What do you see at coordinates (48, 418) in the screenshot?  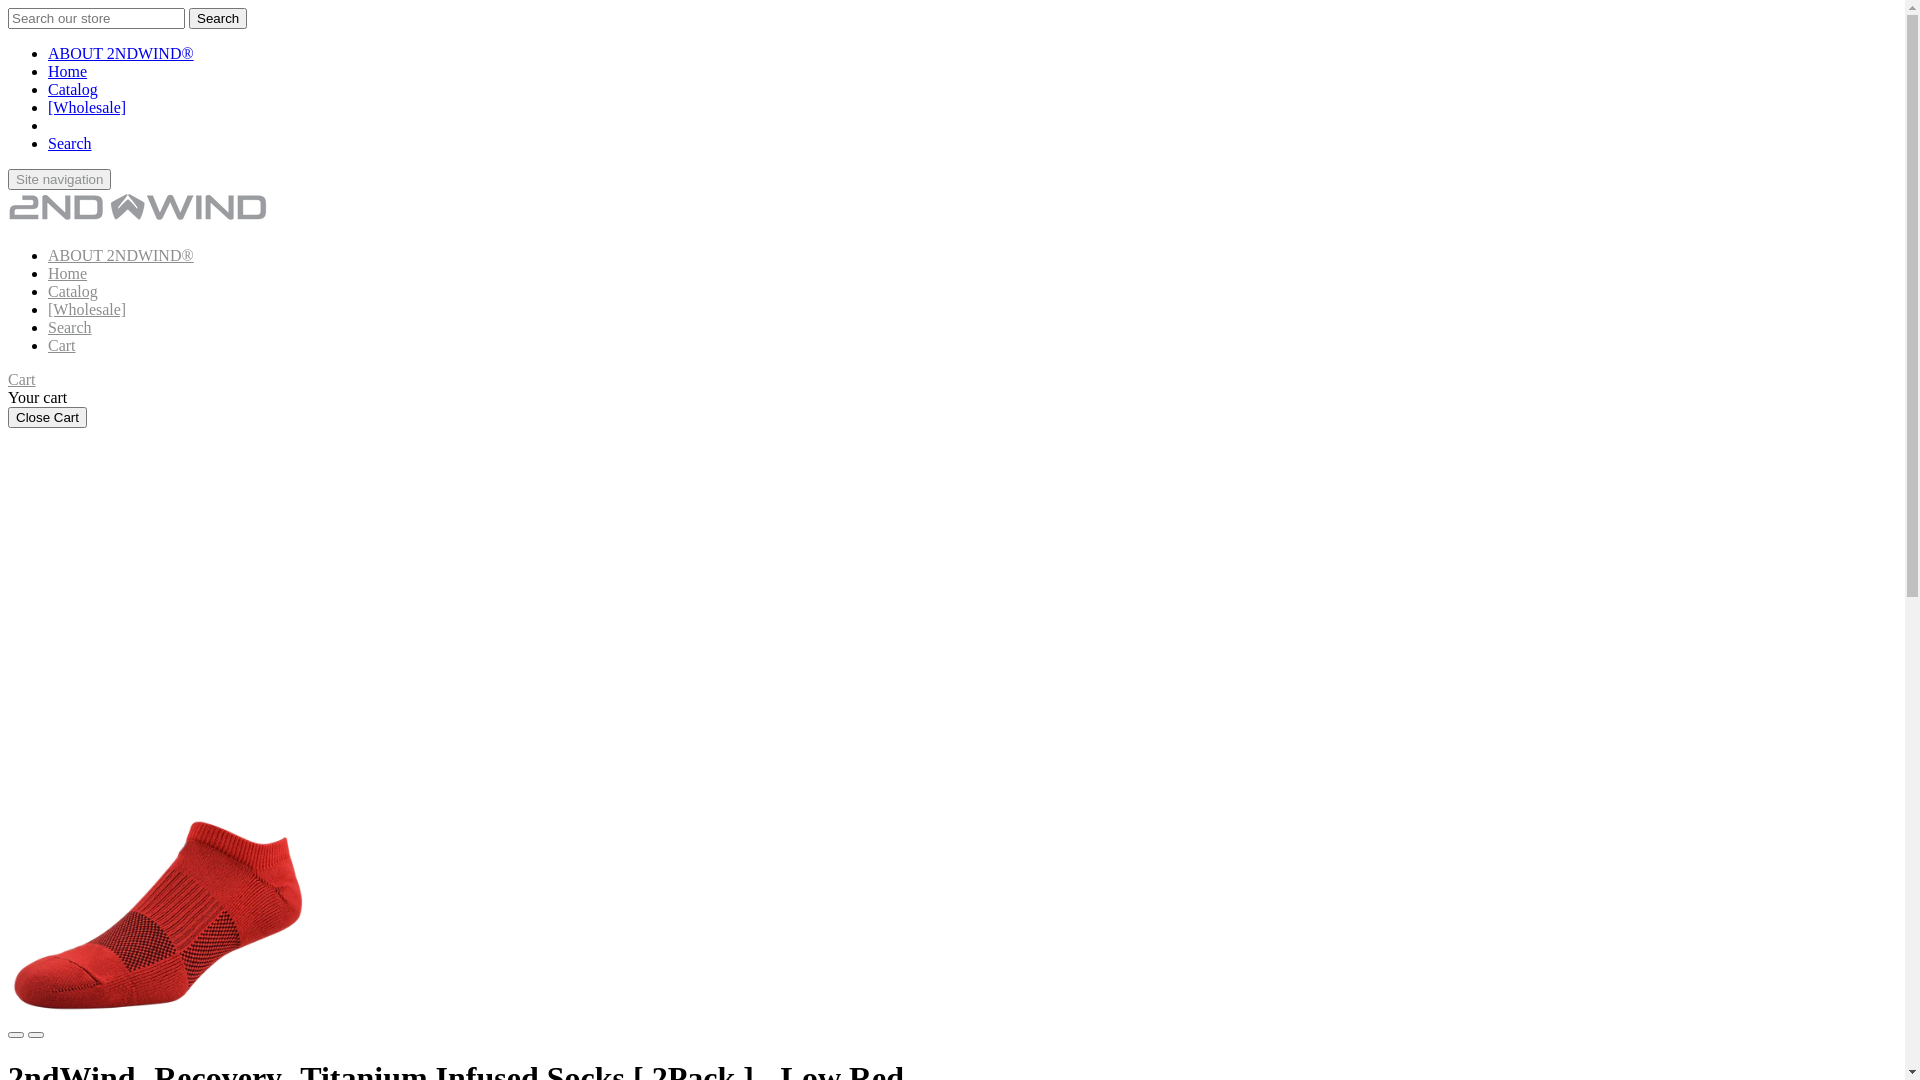 I see `Close Cart` at bounding box center [48, 418].